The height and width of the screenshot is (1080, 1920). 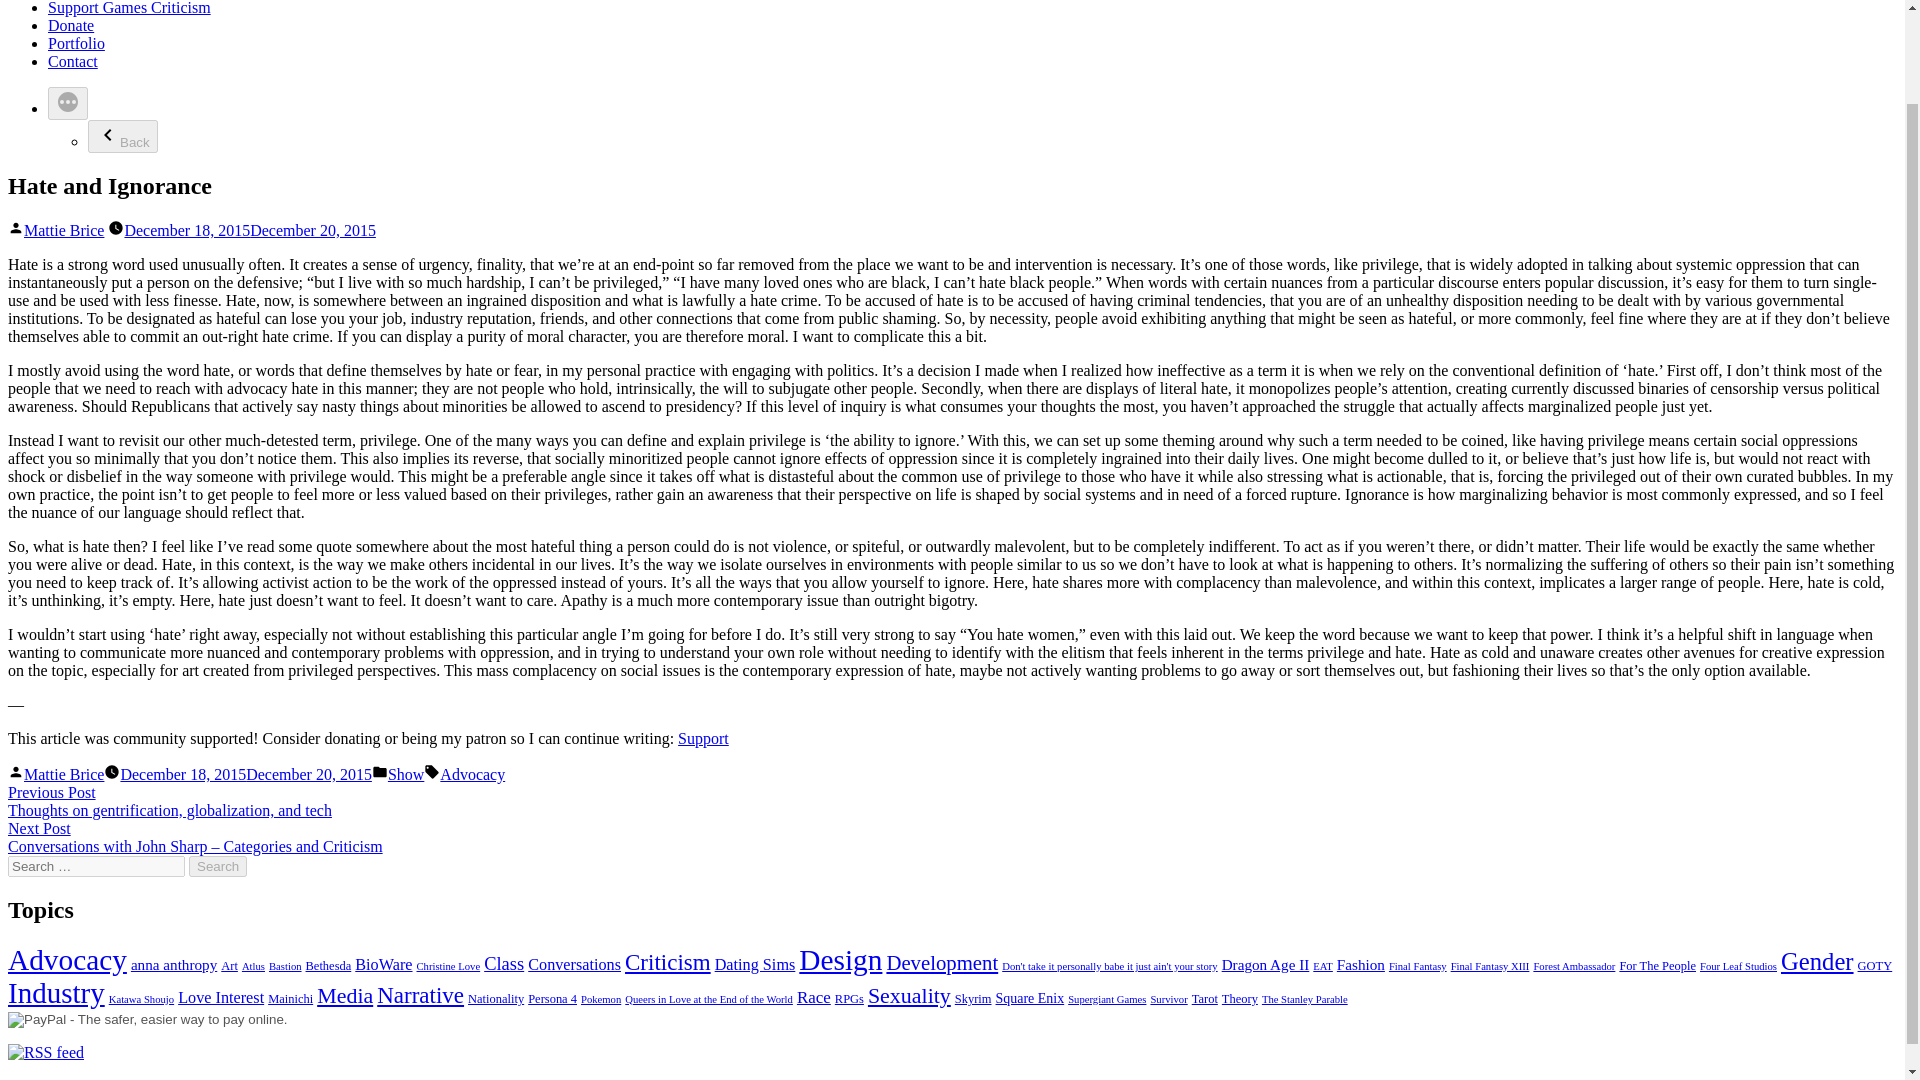 What do you see at coordinates (1418, 966) in the screenshot?
I see `Final Fantasy` at bounding box center [1418, 966].